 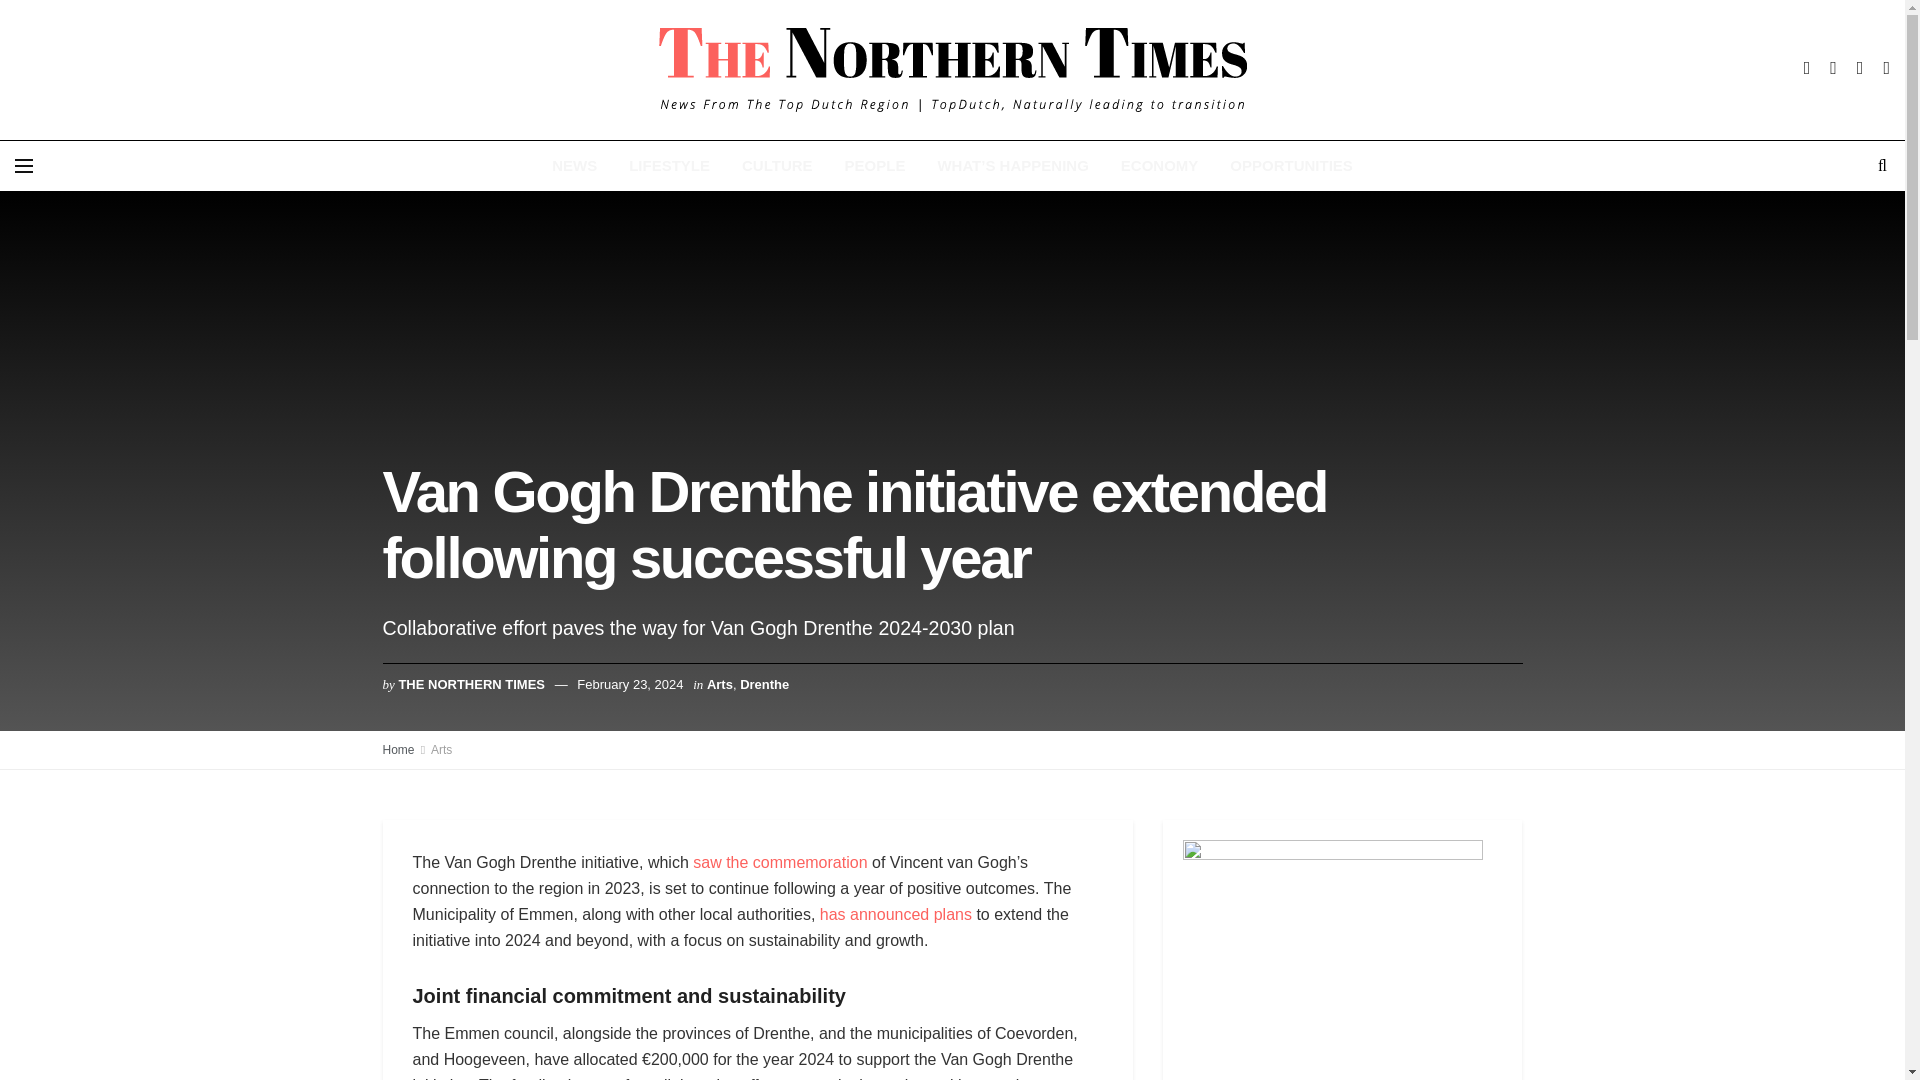 I want to click on Home, so click(x=398, y=750).